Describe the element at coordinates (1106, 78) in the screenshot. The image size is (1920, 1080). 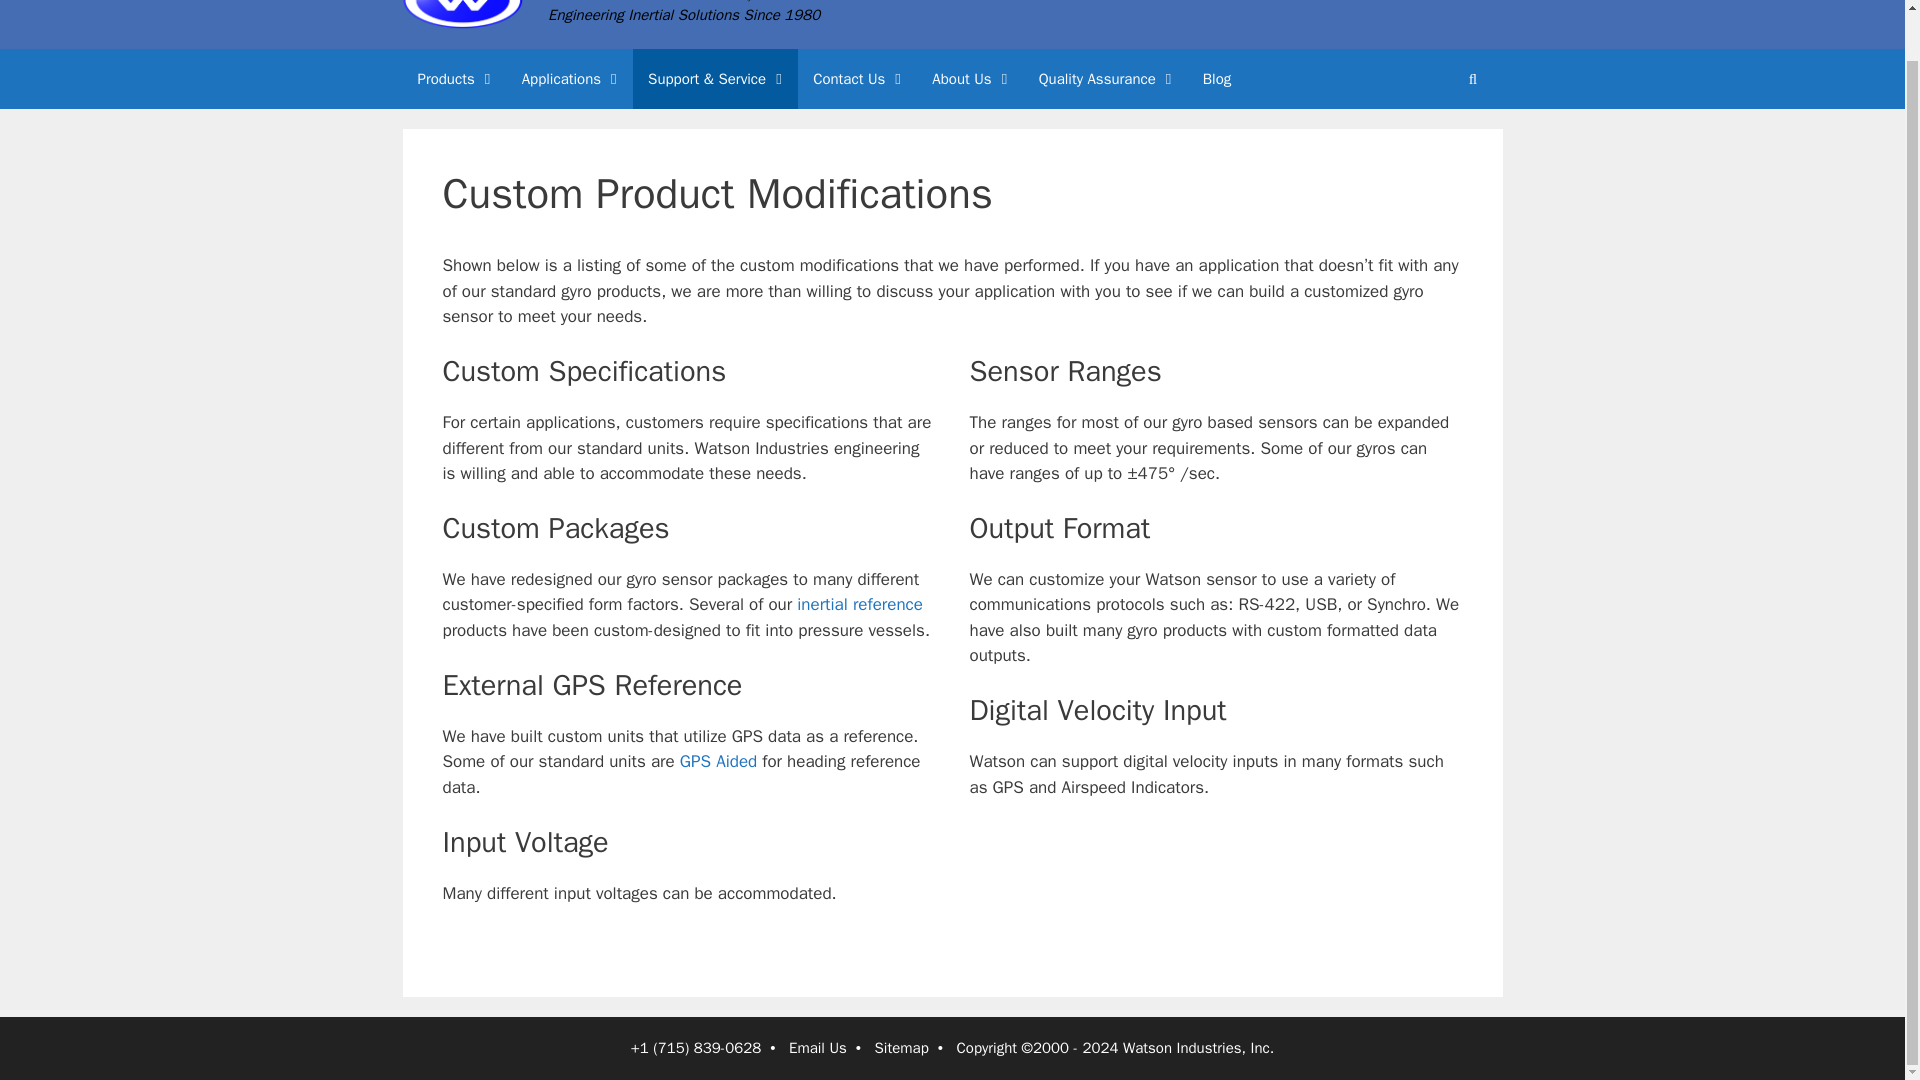
I see `Quality Assurance` at that location.